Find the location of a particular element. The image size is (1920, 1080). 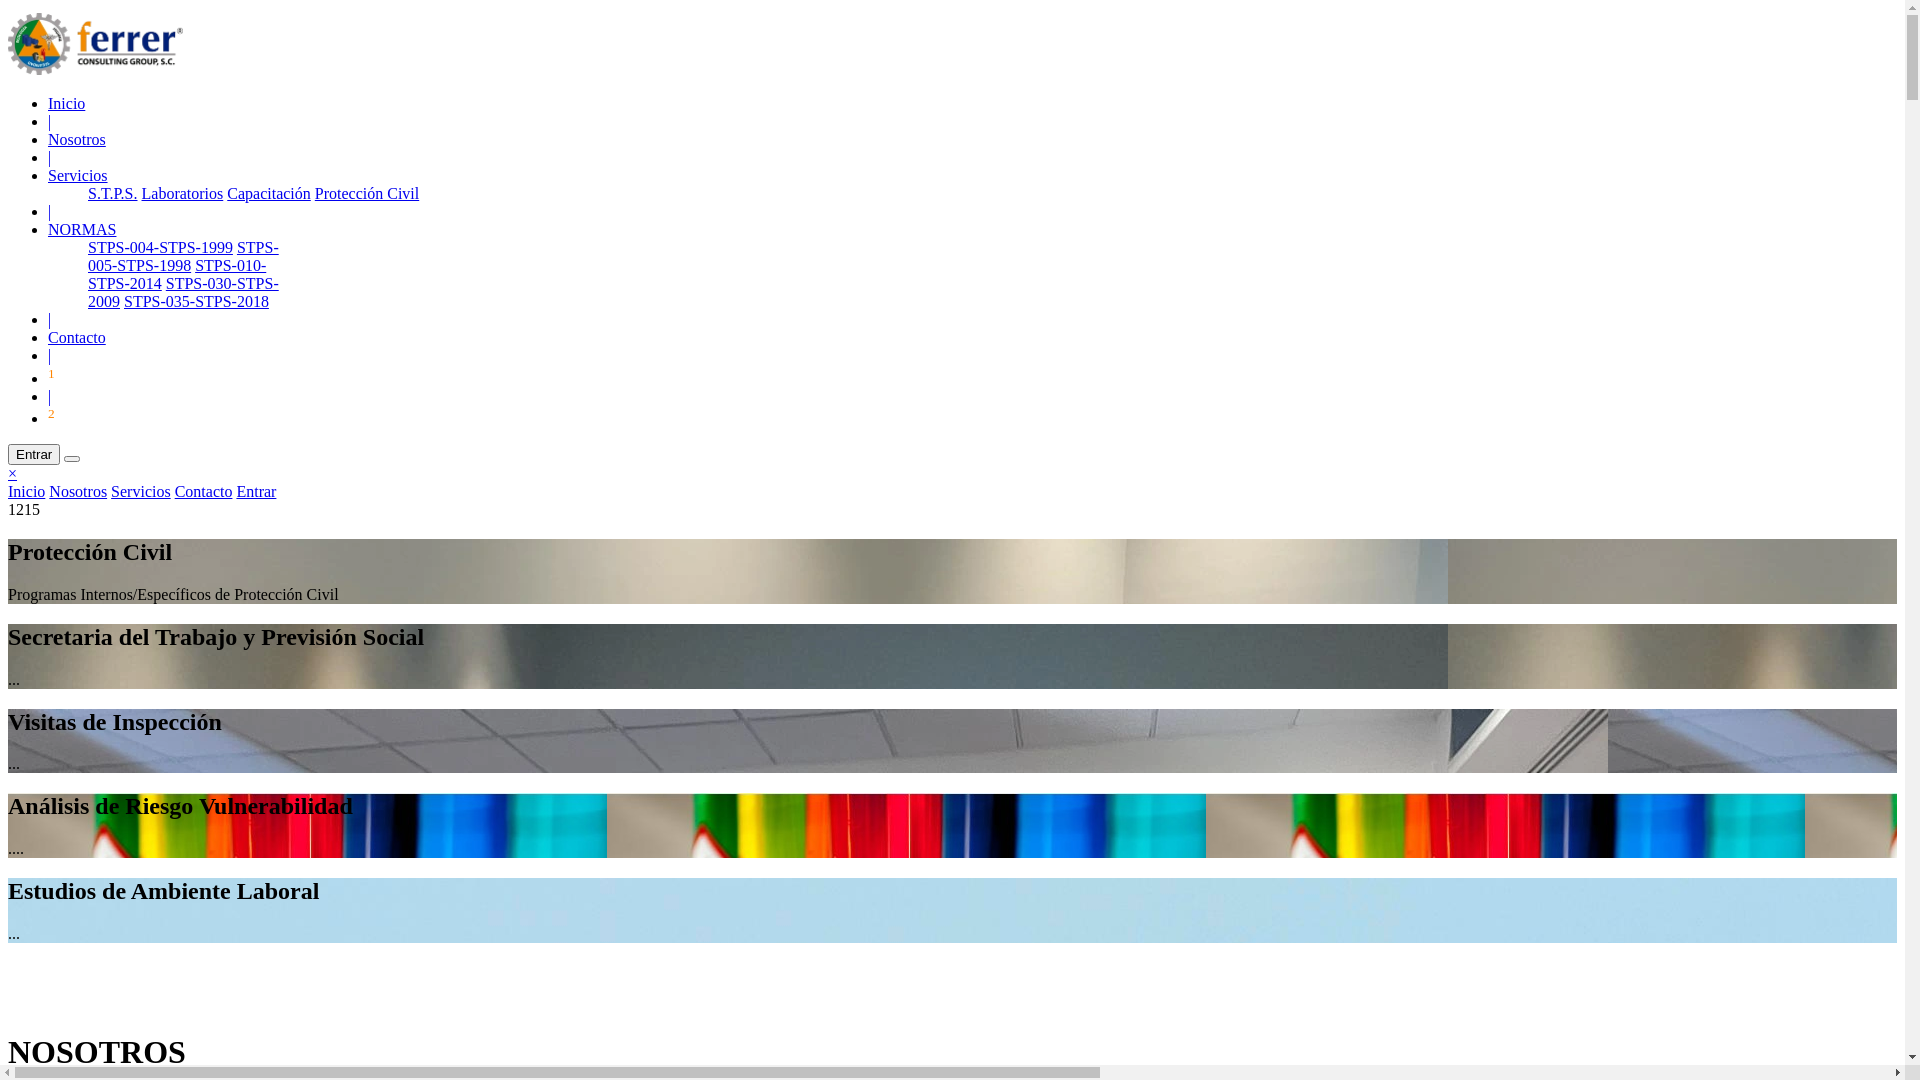

STPS-005-STPS-1998 is located at coordinates (184, 256).